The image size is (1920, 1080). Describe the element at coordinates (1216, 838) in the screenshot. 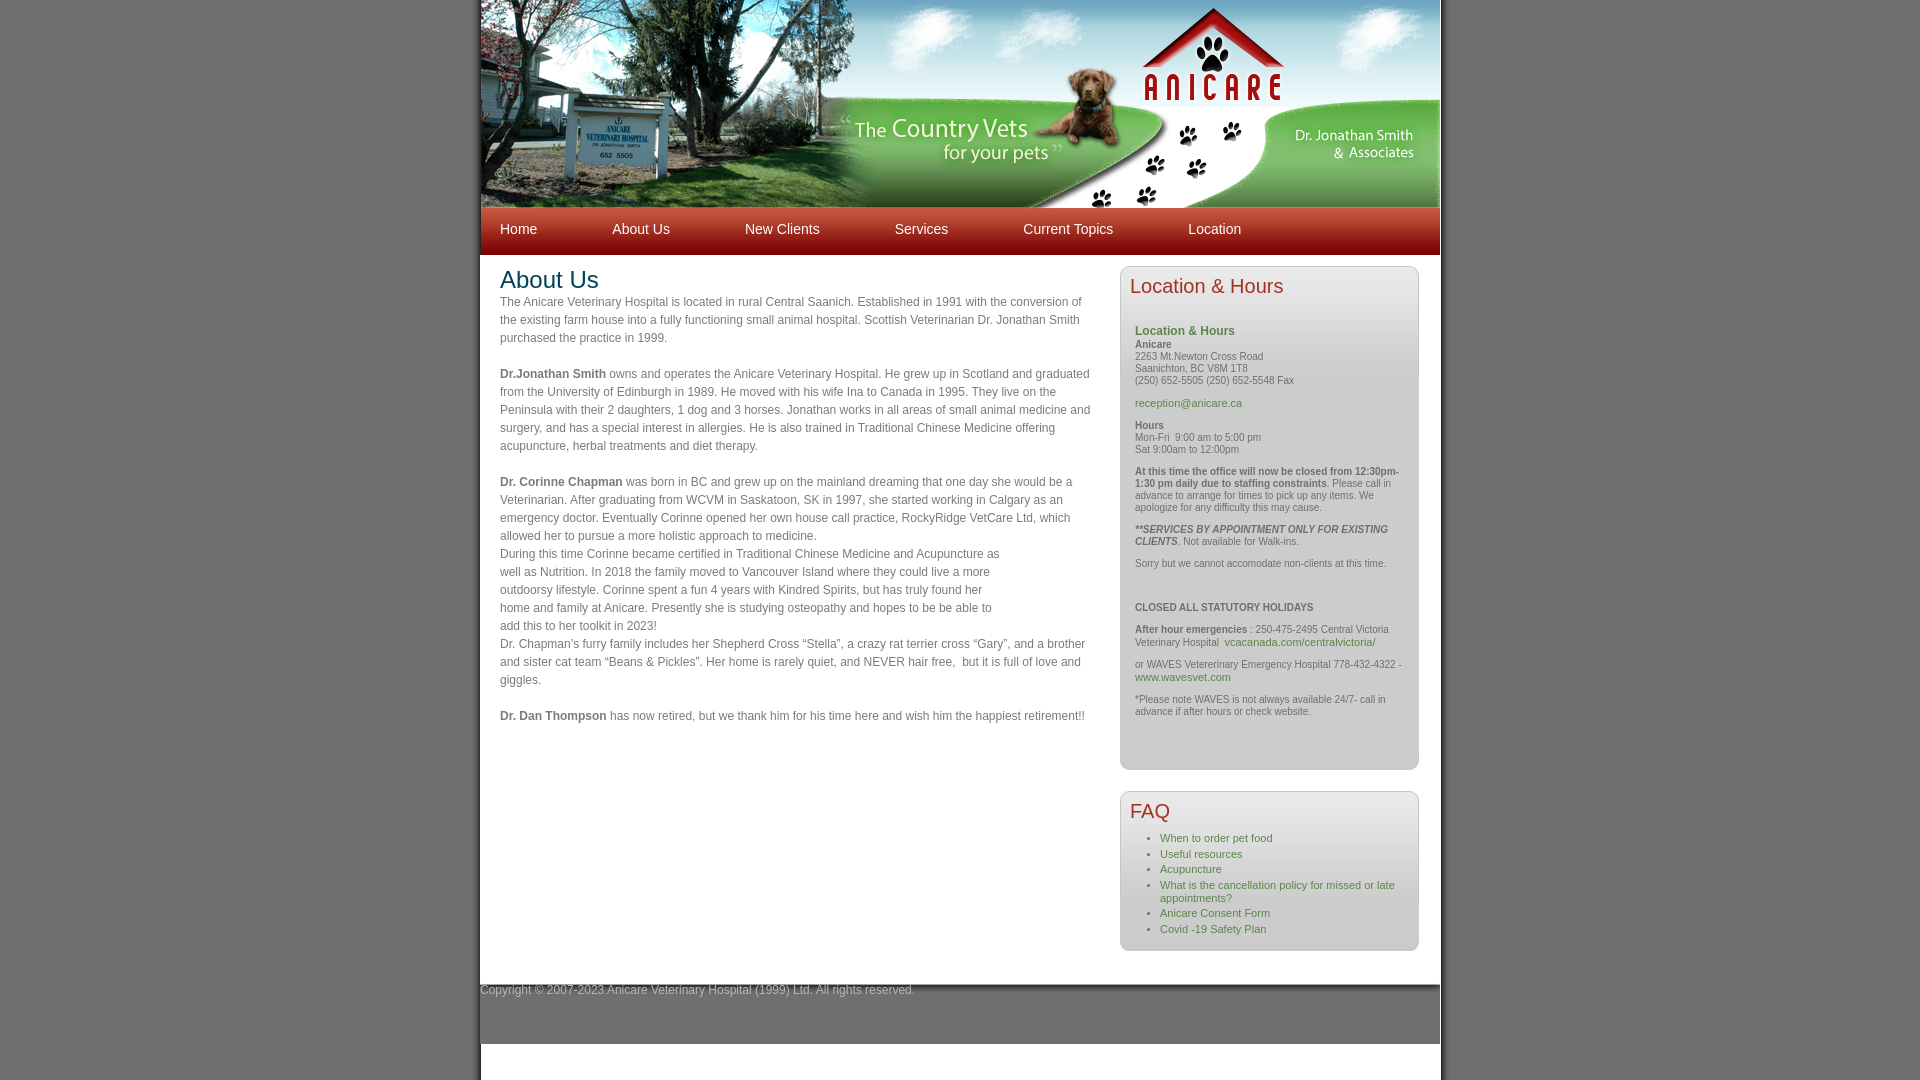

I see `When to order pet food` at that location.